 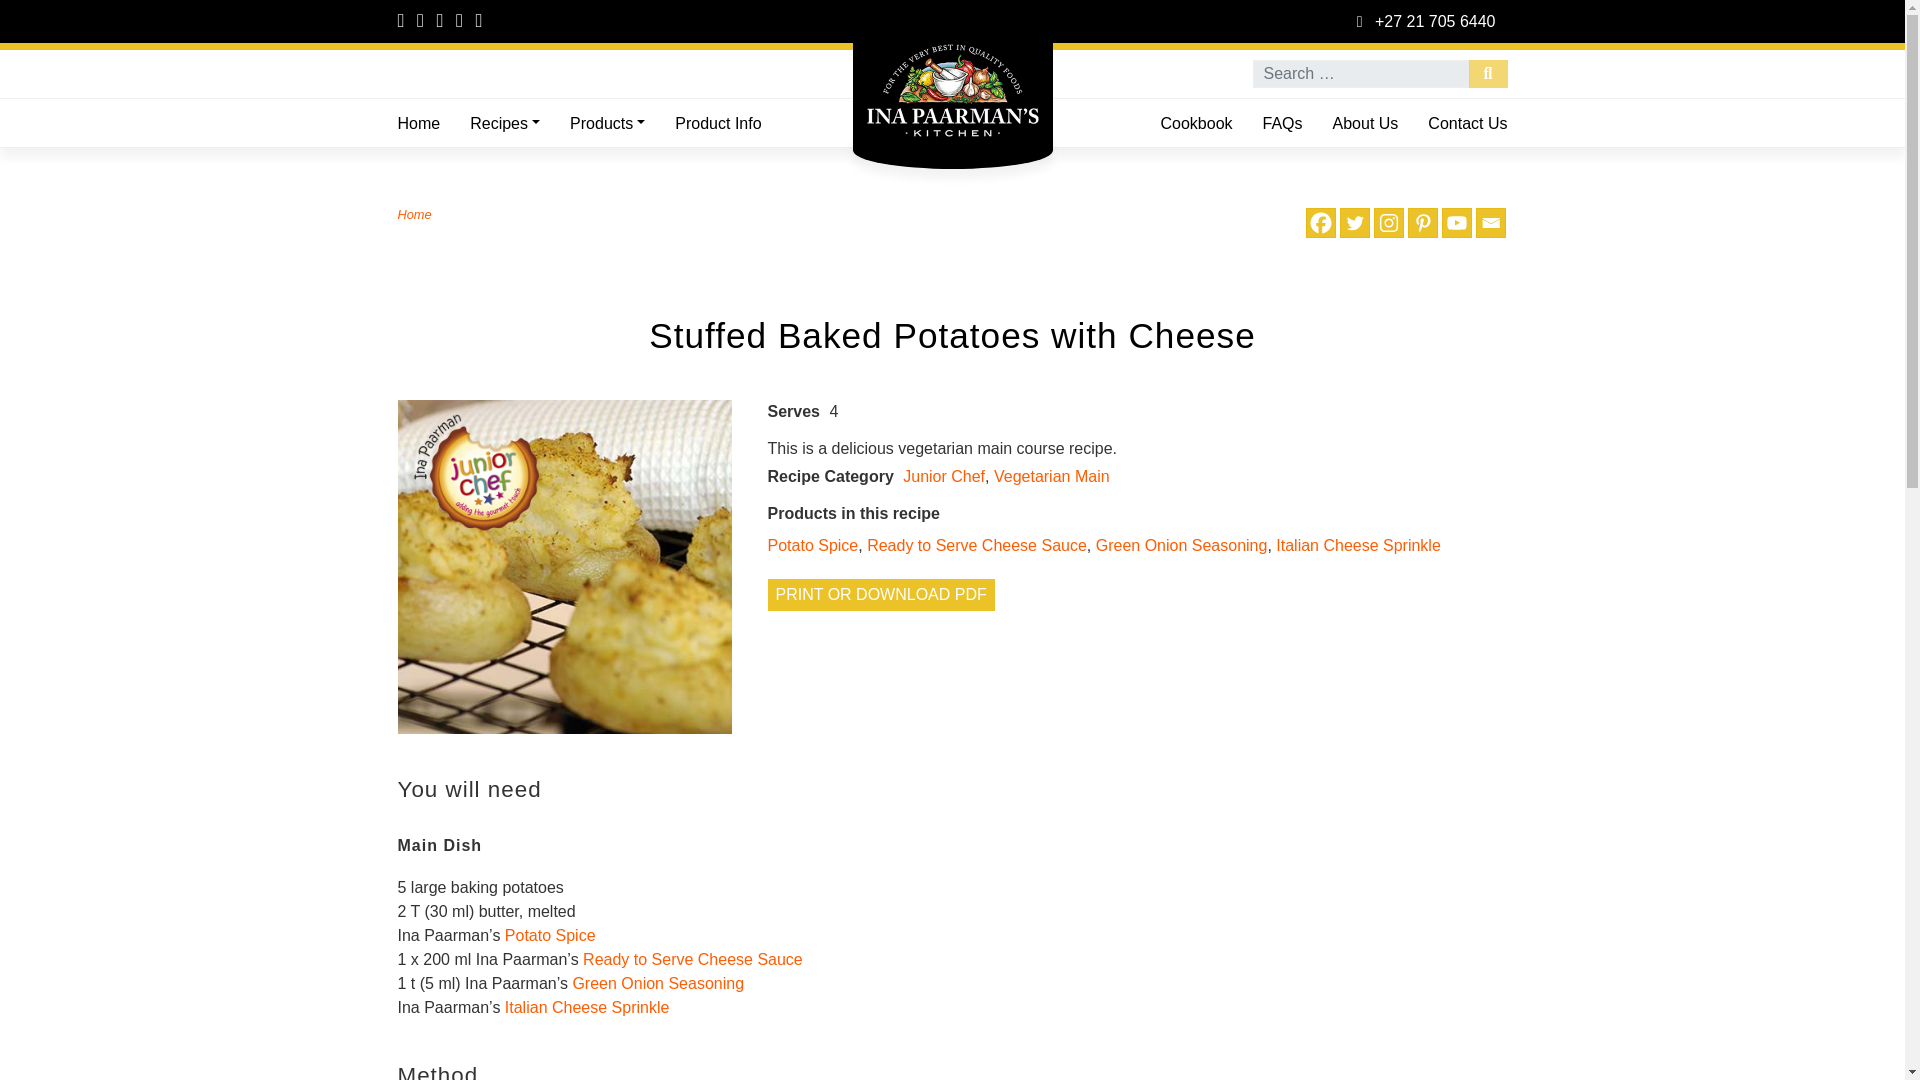 What do you see at coordinates (952, 75) in the screenshot?
I see `Ina Paarman` at bounding box center [952, 75].